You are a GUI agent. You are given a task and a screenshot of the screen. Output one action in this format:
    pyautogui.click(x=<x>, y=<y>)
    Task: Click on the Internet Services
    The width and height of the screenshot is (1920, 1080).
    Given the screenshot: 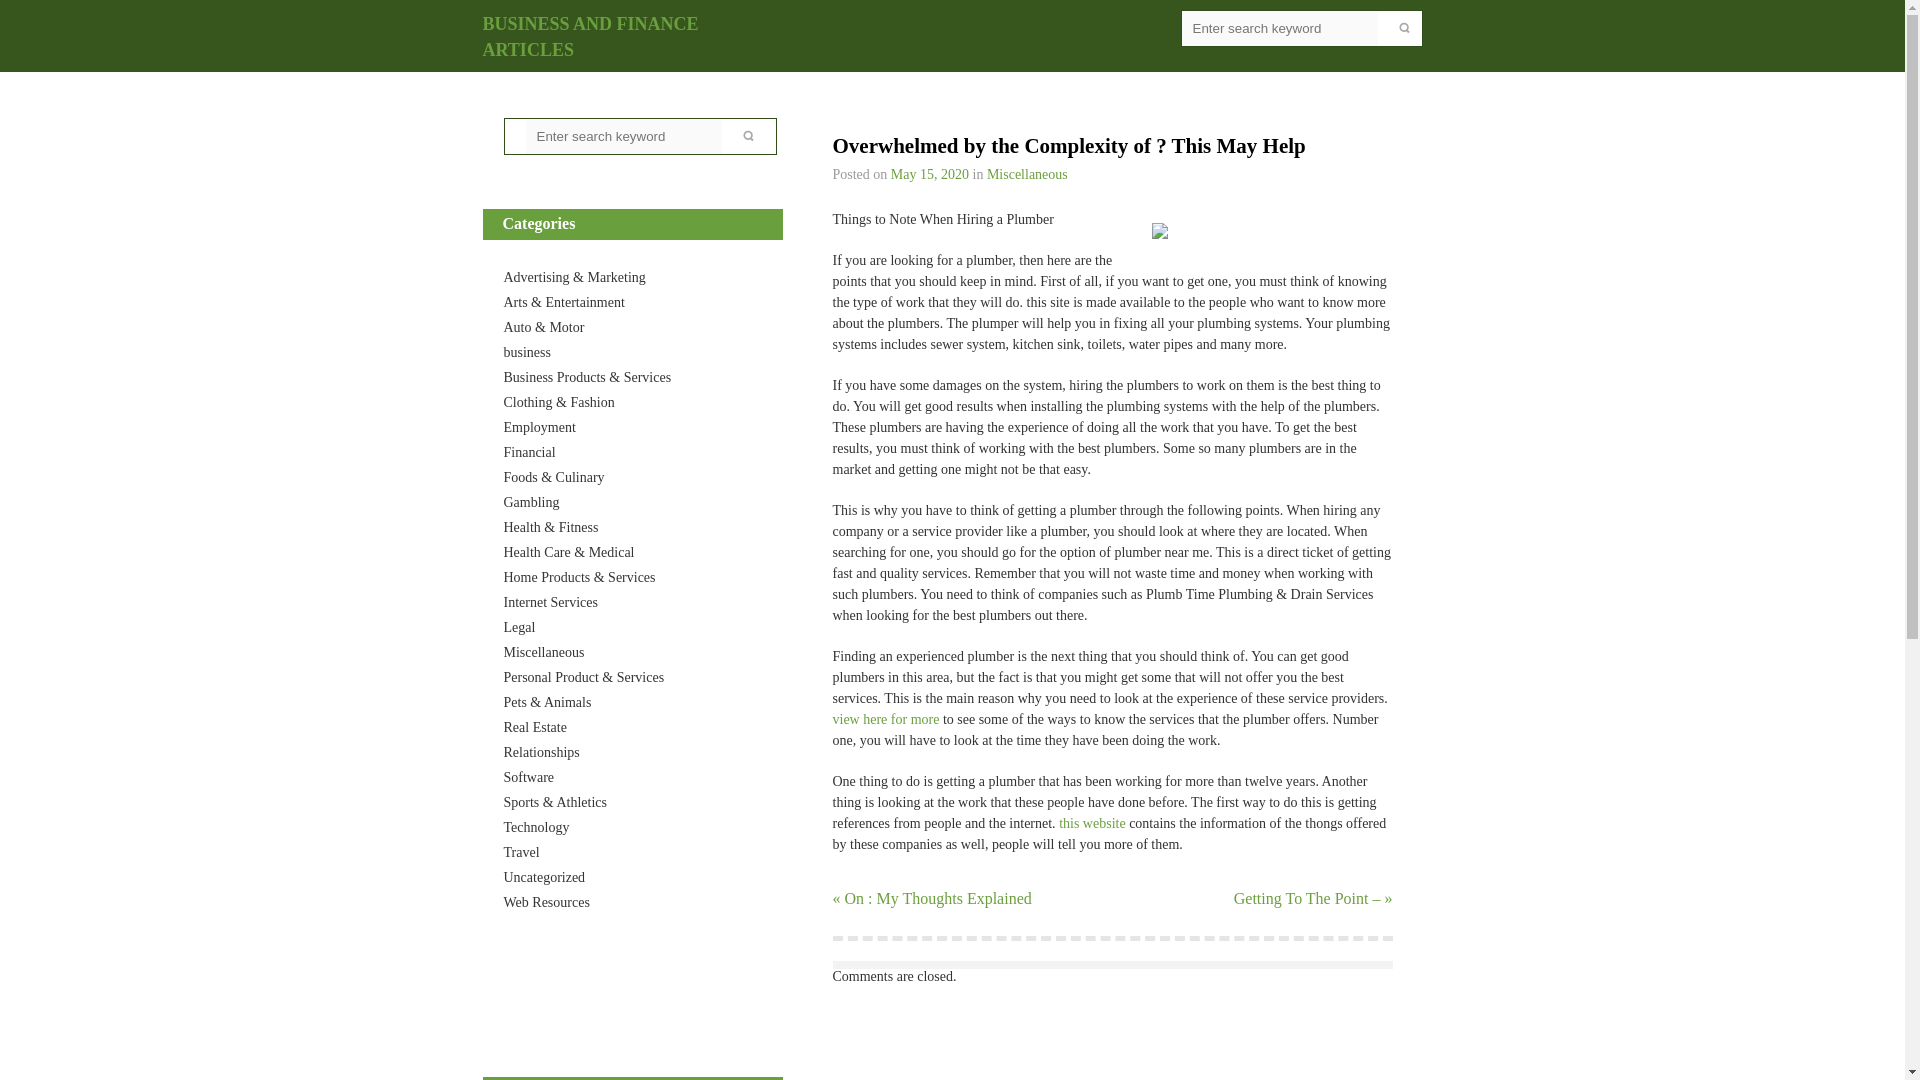 What is the action you would take?
    pyautogui.click(x=550, y=602)
    